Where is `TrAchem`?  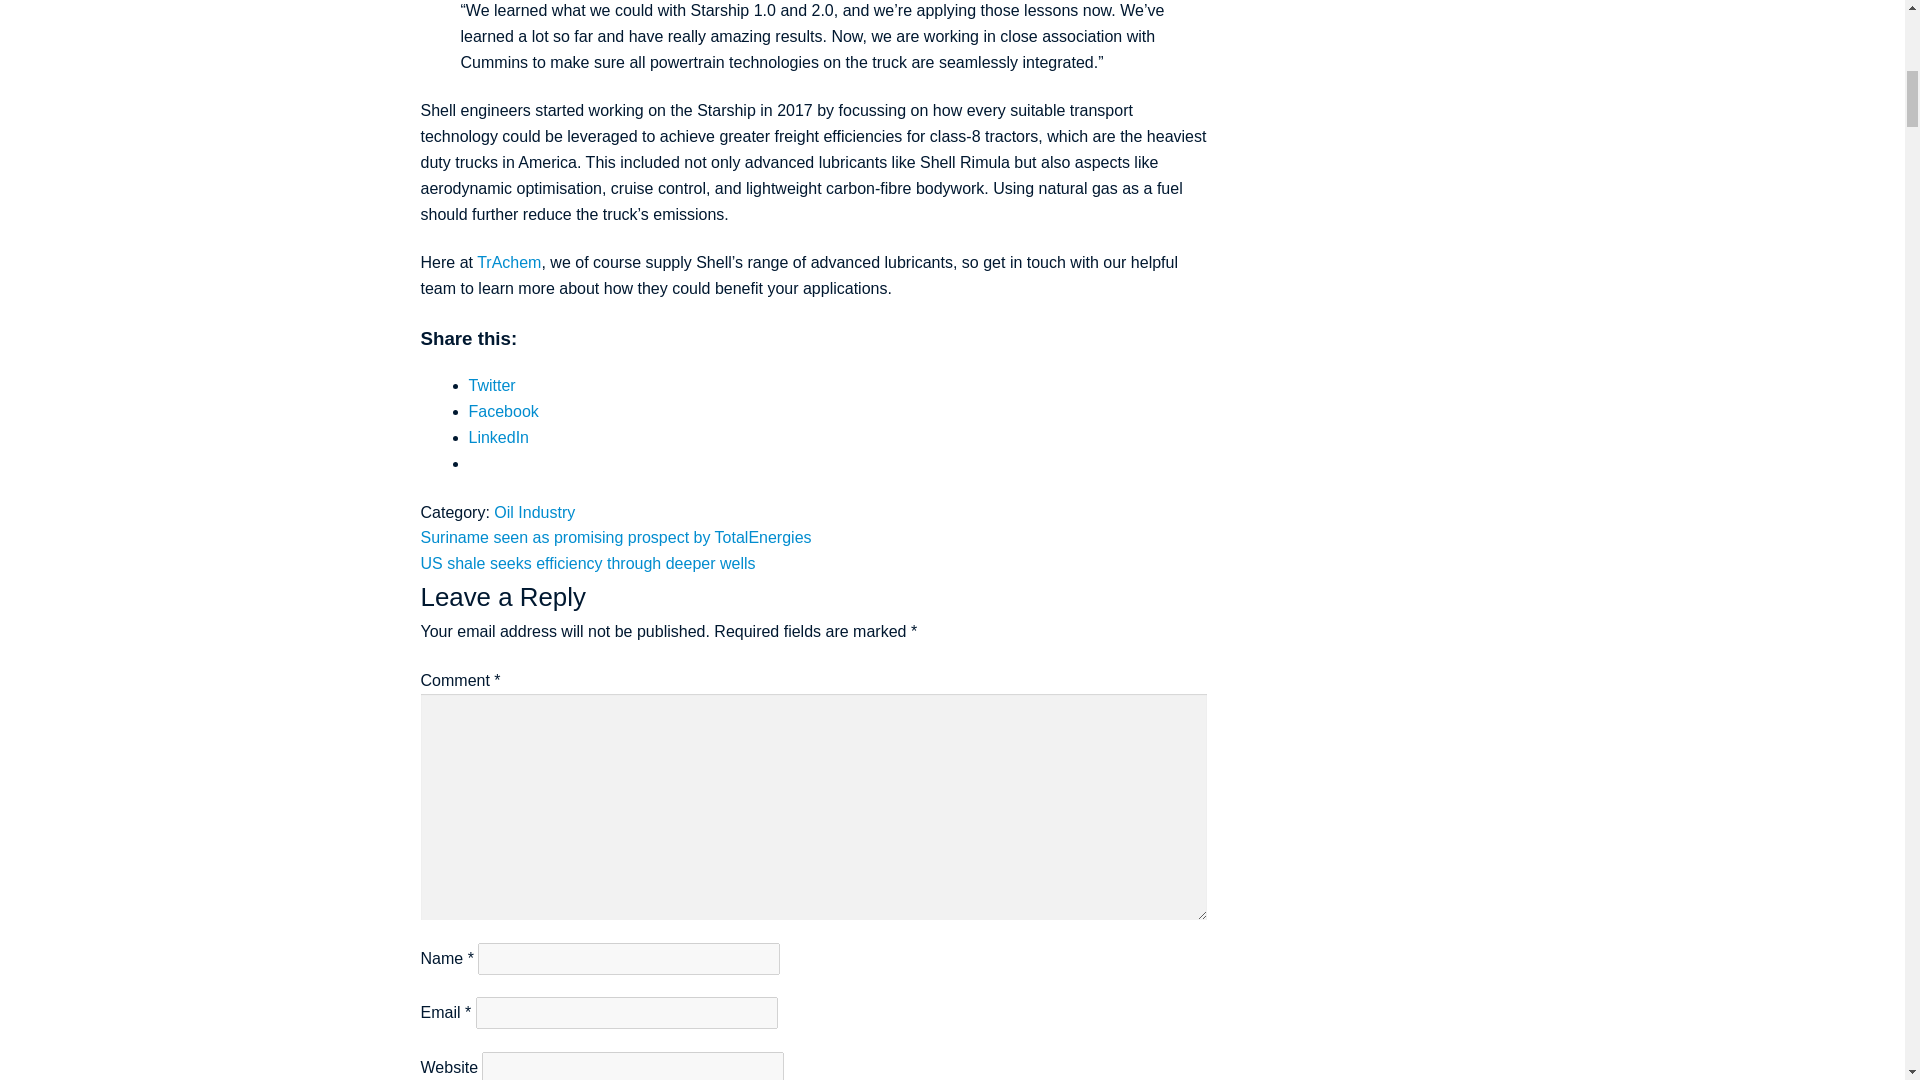
TrAchem is located at coordinates (508, 262).